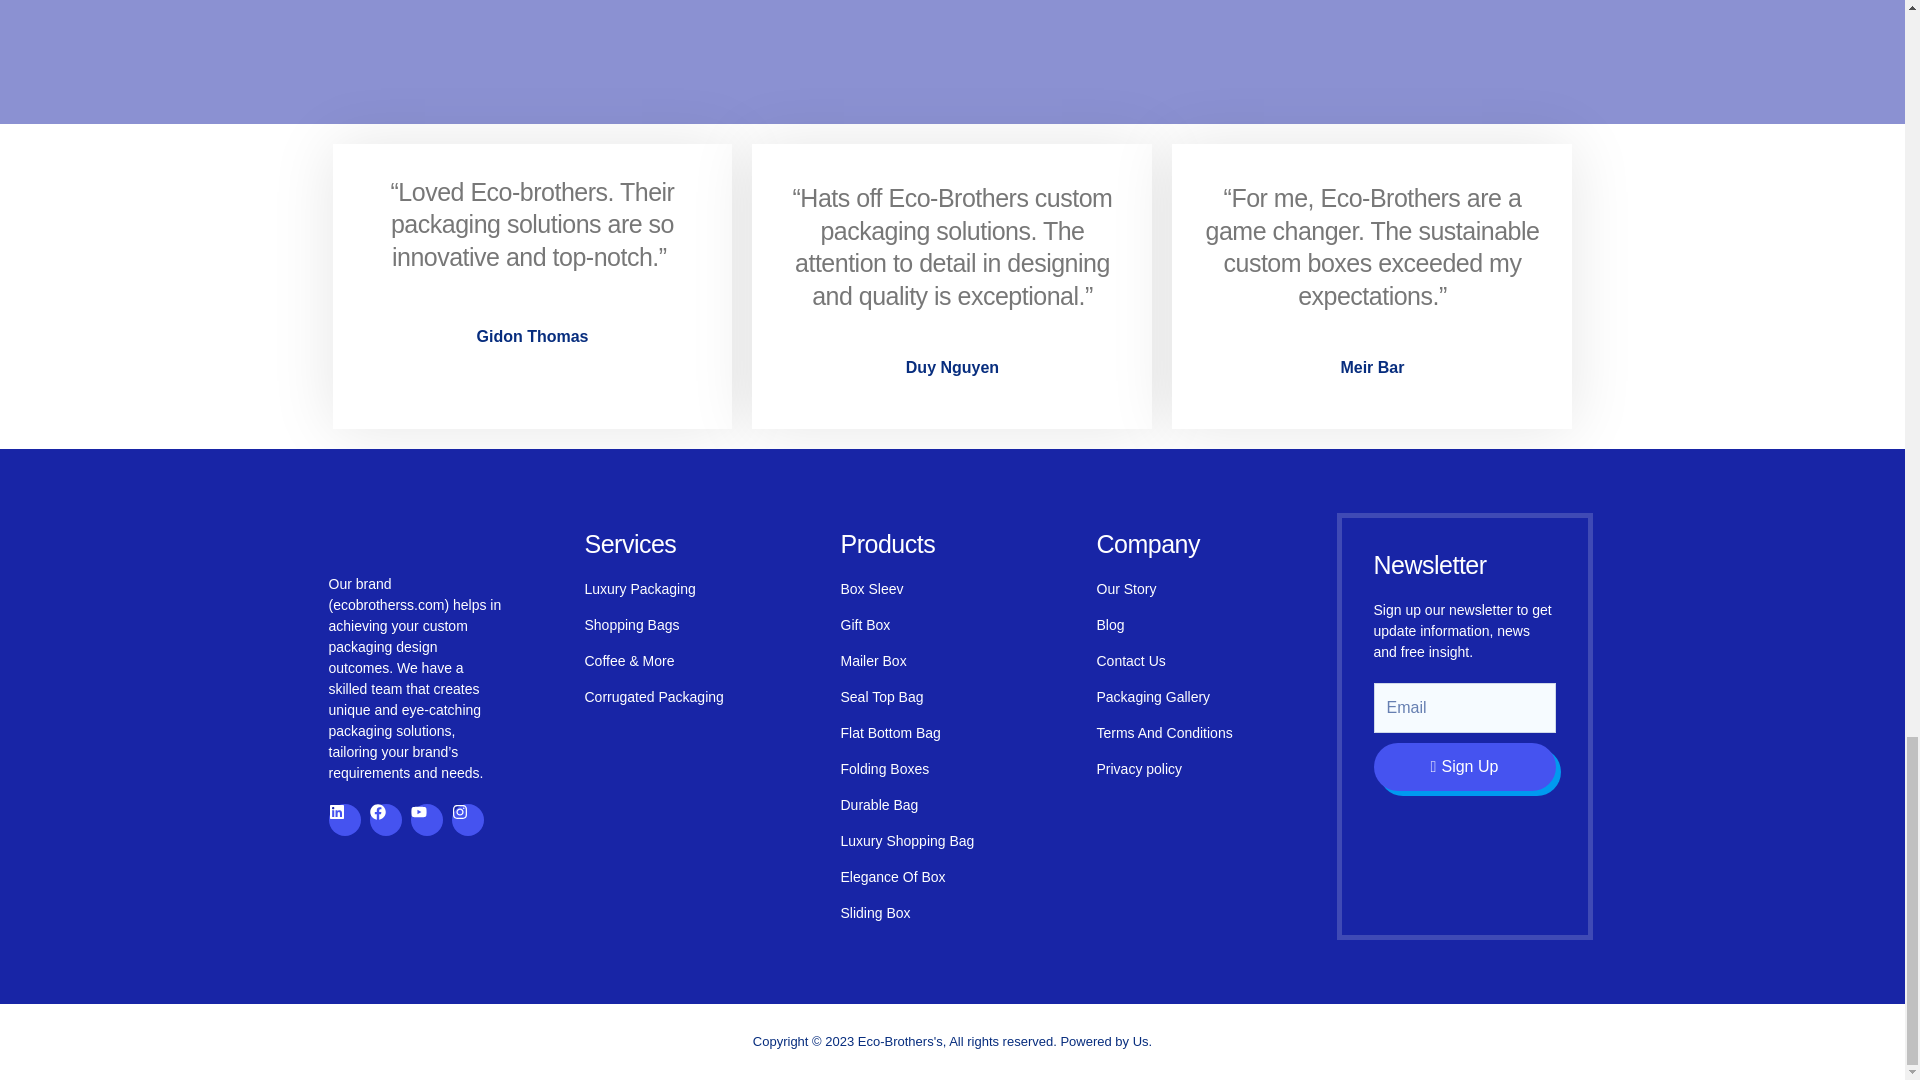 Image resolution: width=1920 pixels, height=1080 pixels. I want to click on cropped-Eco-Brothers-packaging-services.webp, so click(416, 542).